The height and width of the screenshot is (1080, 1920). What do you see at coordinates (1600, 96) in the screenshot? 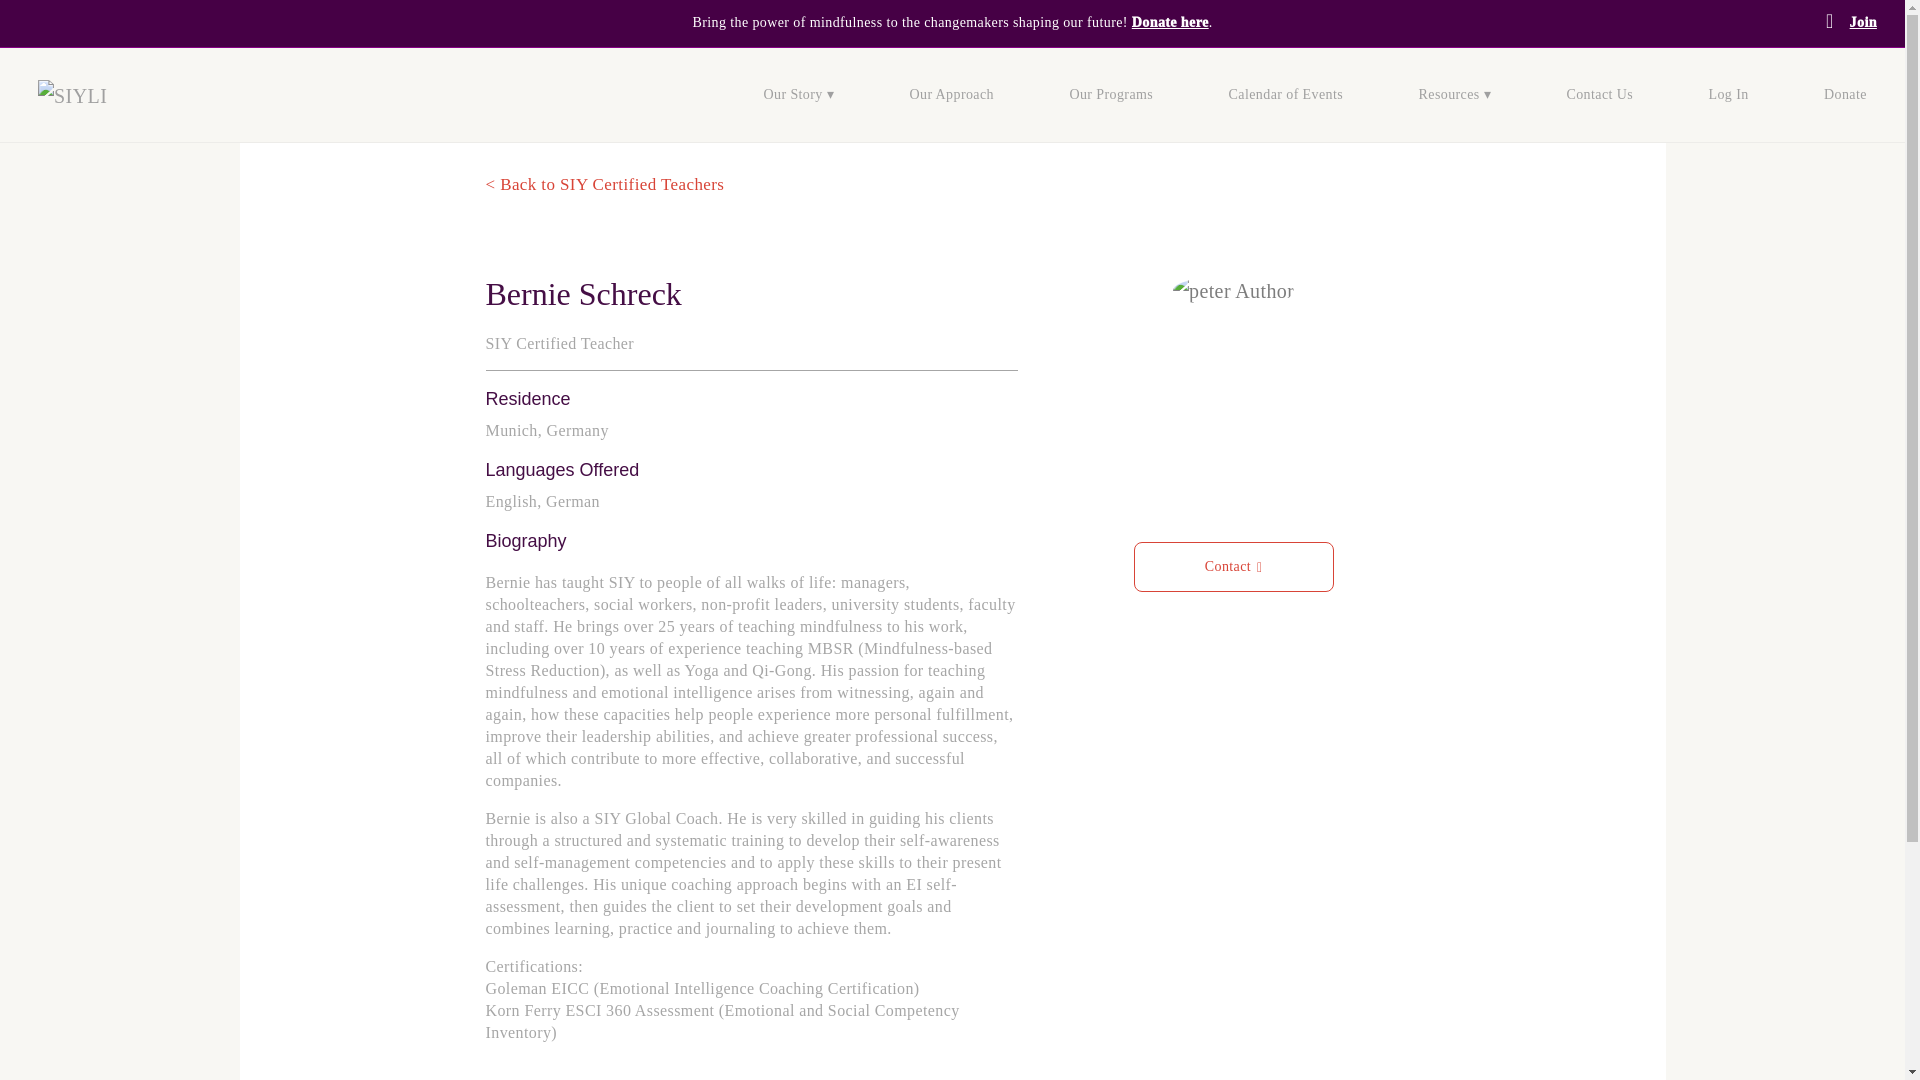
I see `Contact Us` at bounding box center [1600, 96].